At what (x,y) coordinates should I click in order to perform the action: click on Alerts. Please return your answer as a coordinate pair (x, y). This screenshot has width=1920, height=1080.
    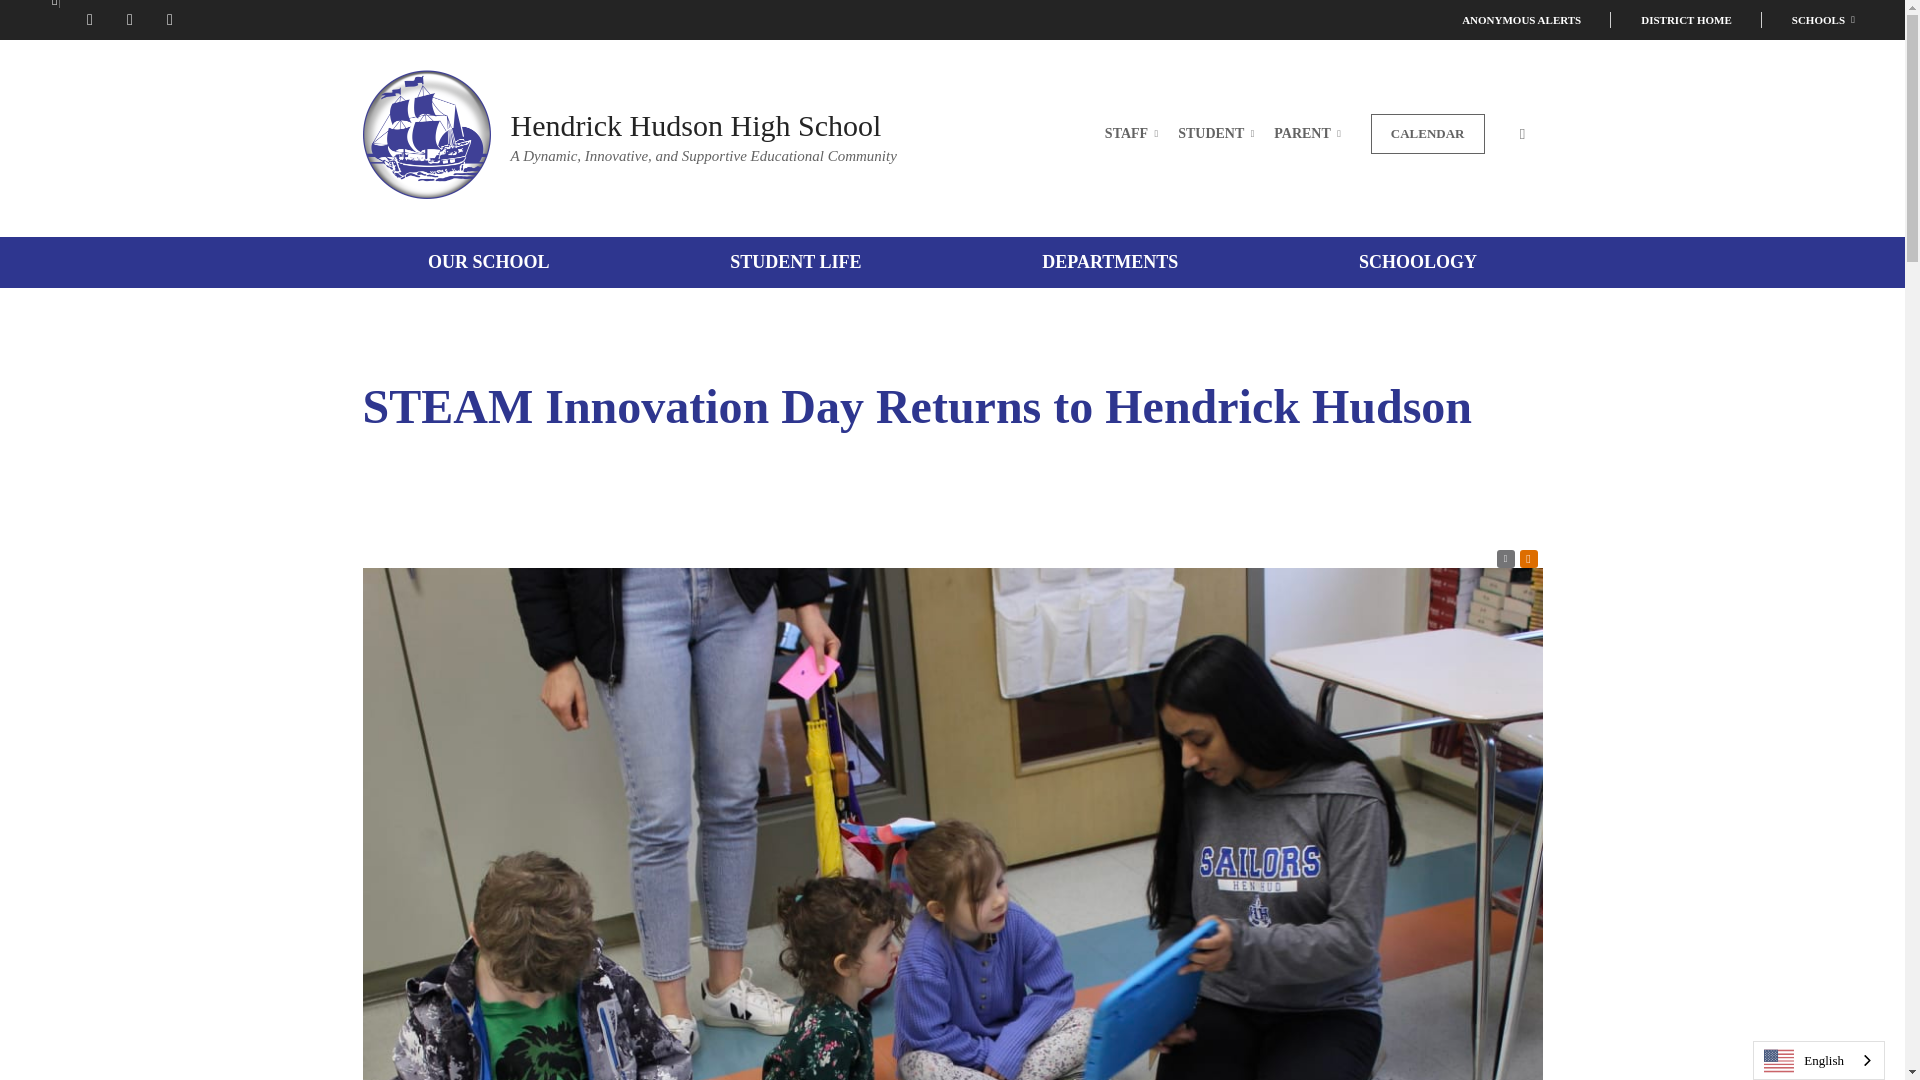
    Looking at the image, I should click on (1528, 558).